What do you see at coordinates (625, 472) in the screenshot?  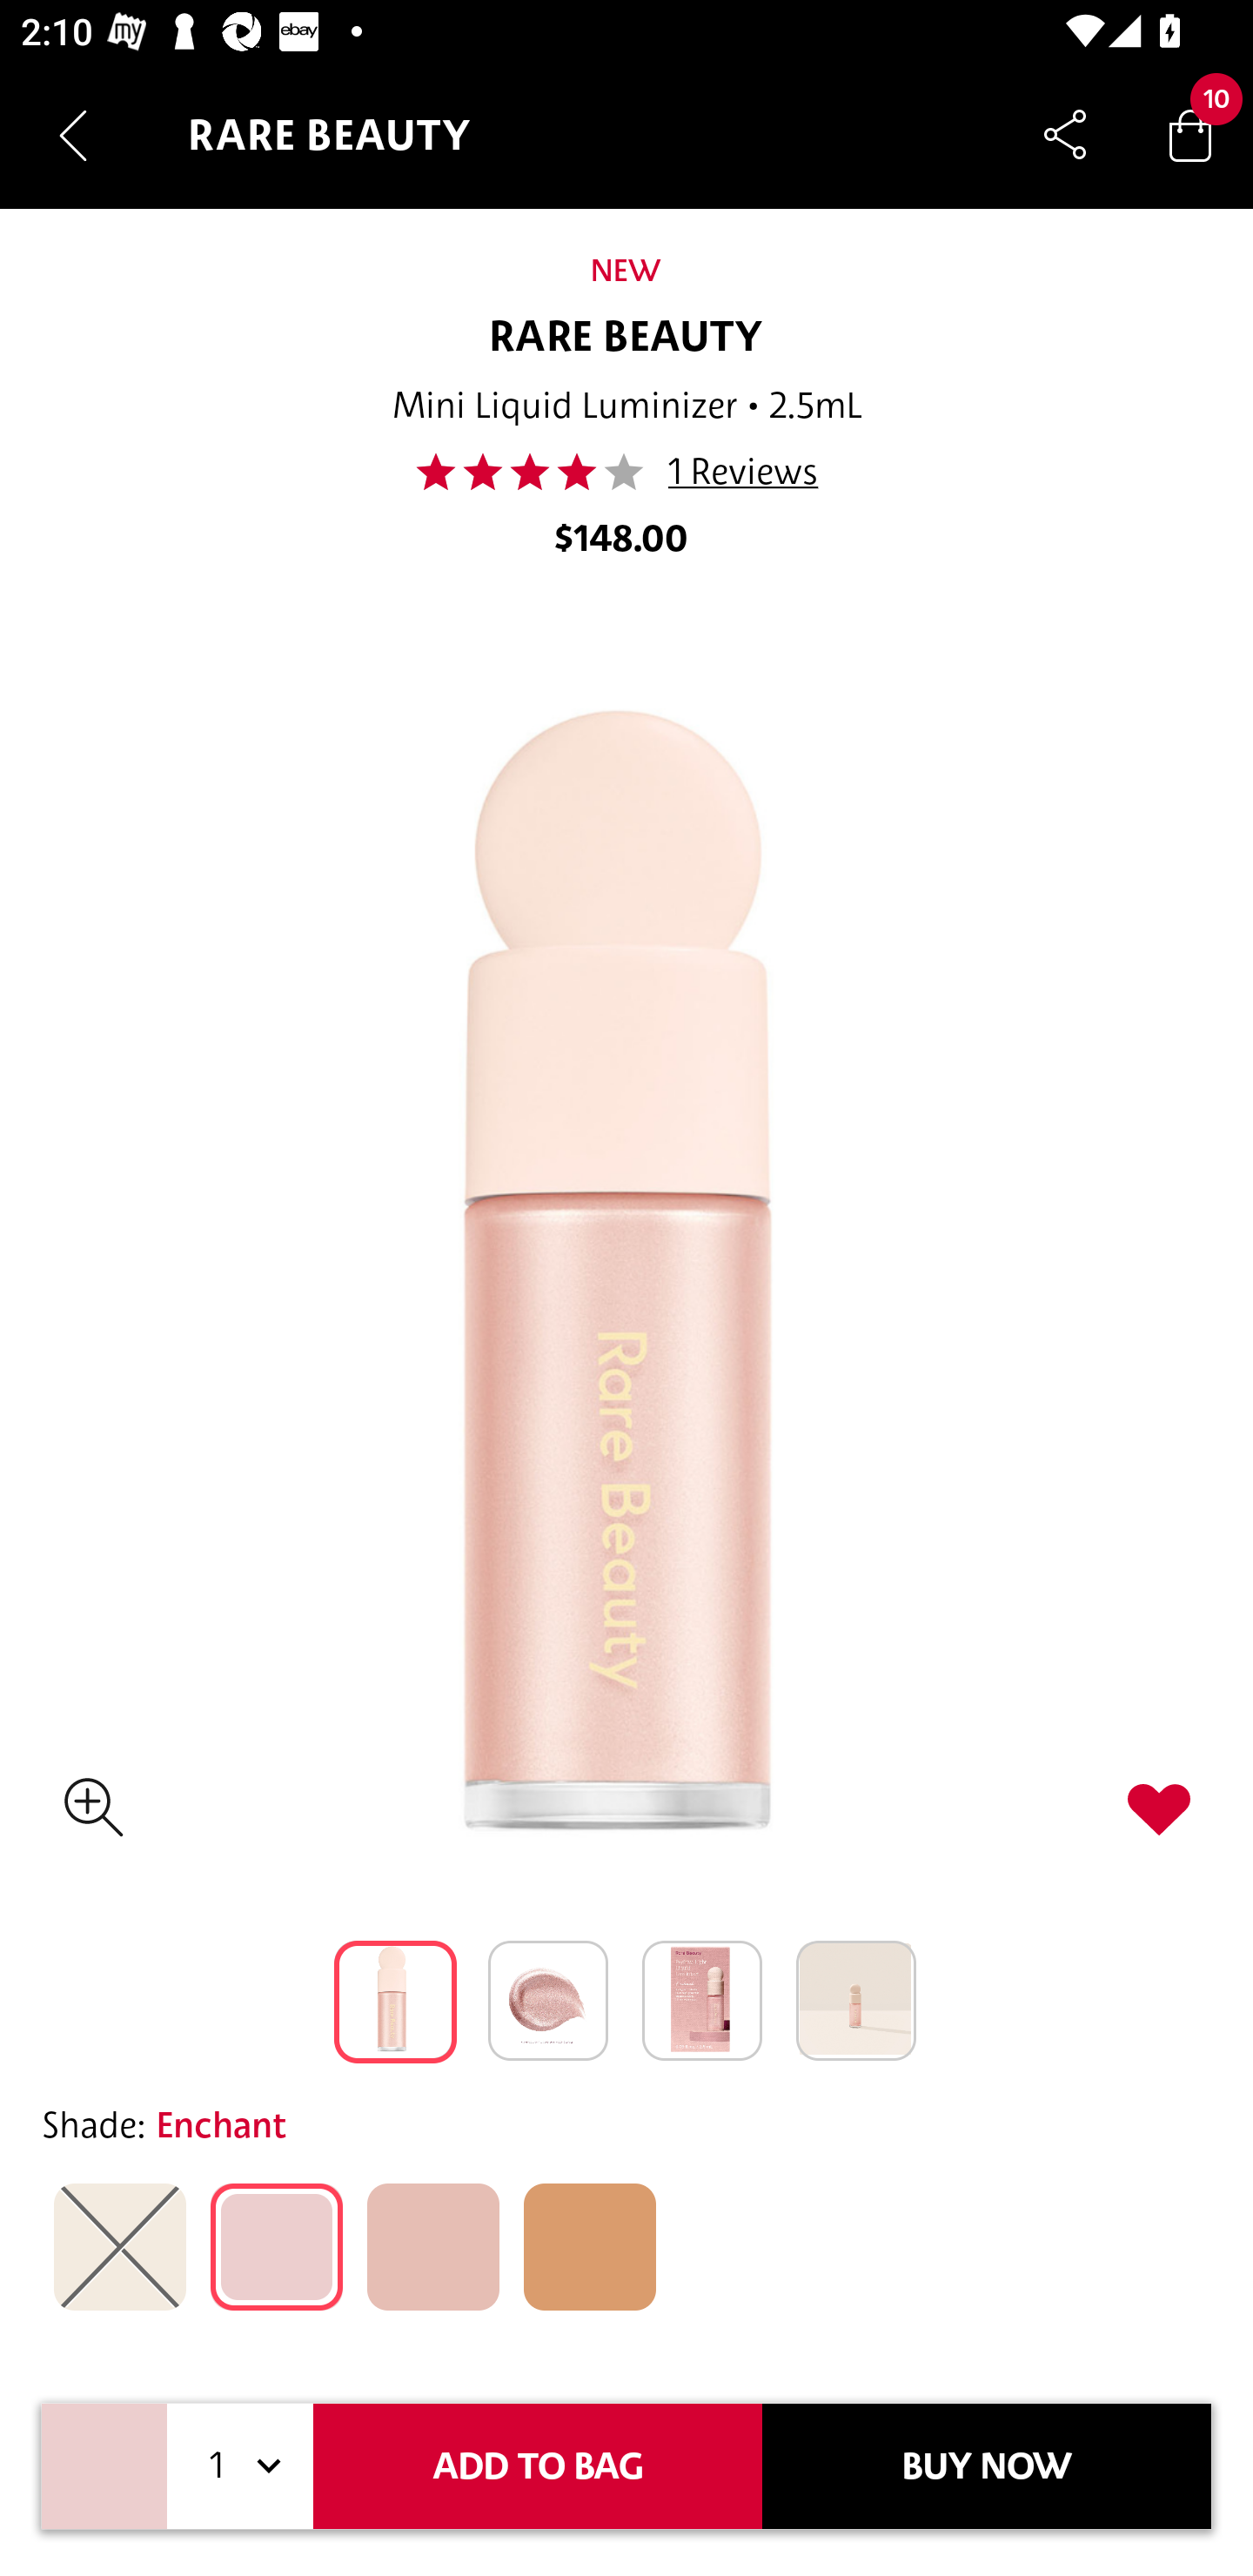 I see `40.0 1 Reviews` at bounding box center [625, 472].